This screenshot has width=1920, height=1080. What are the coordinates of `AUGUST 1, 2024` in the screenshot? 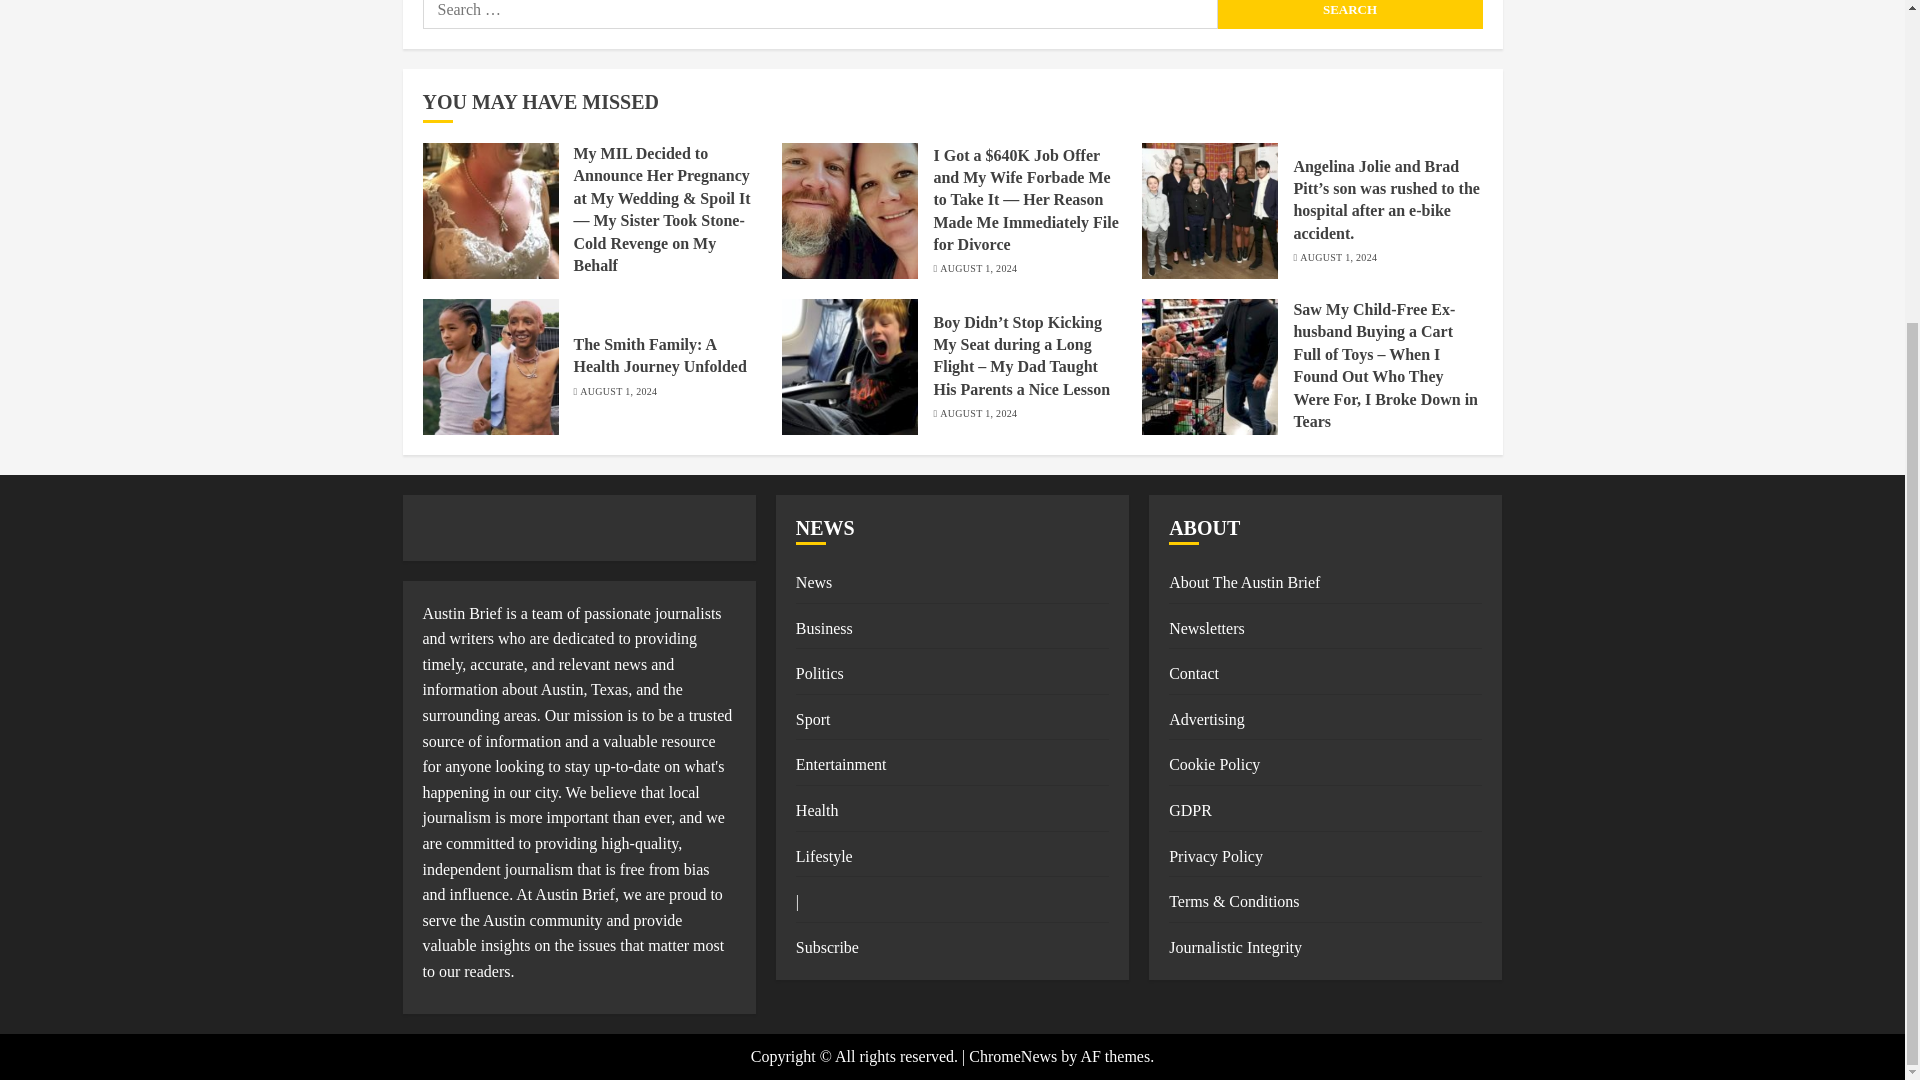 It's located at (618, 391).